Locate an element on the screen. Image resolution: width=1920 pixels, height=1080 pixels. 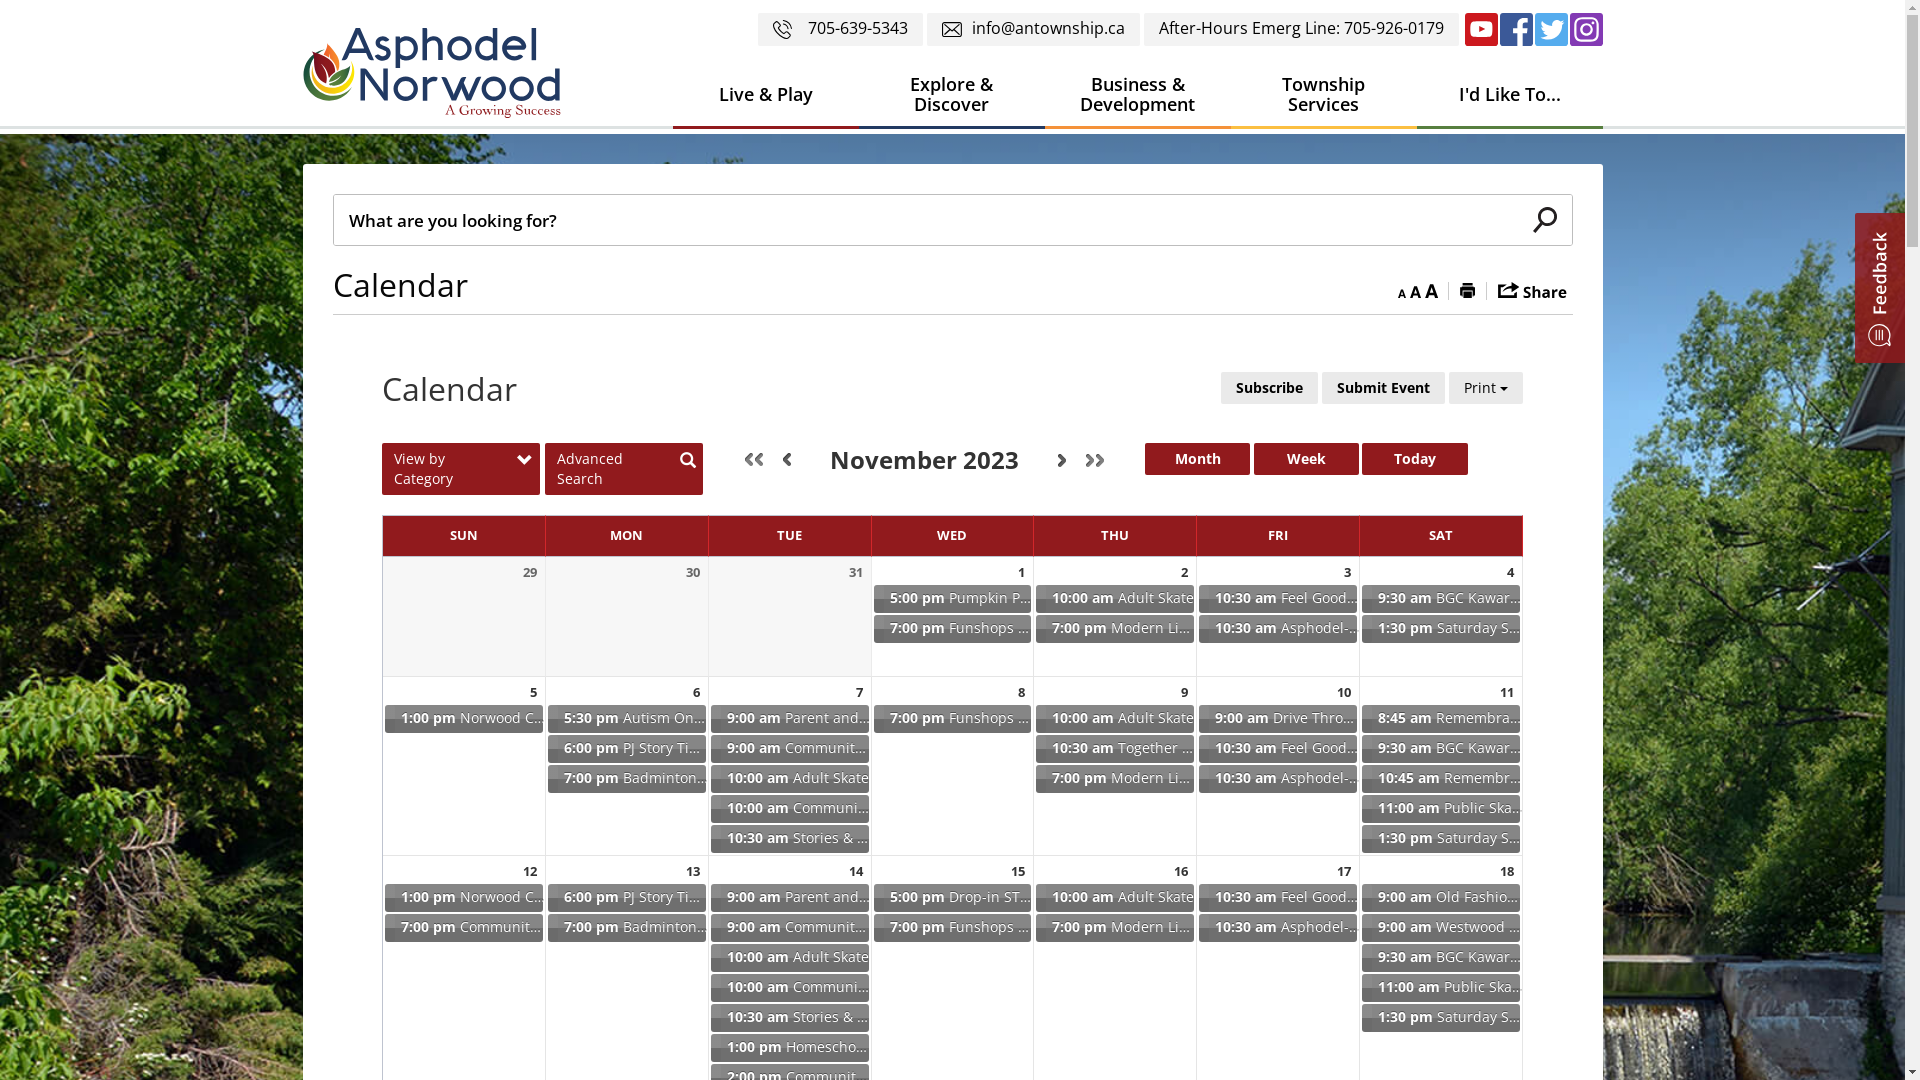
10:45 am Remembrance Day Service is located at coordinates (1441, 779).